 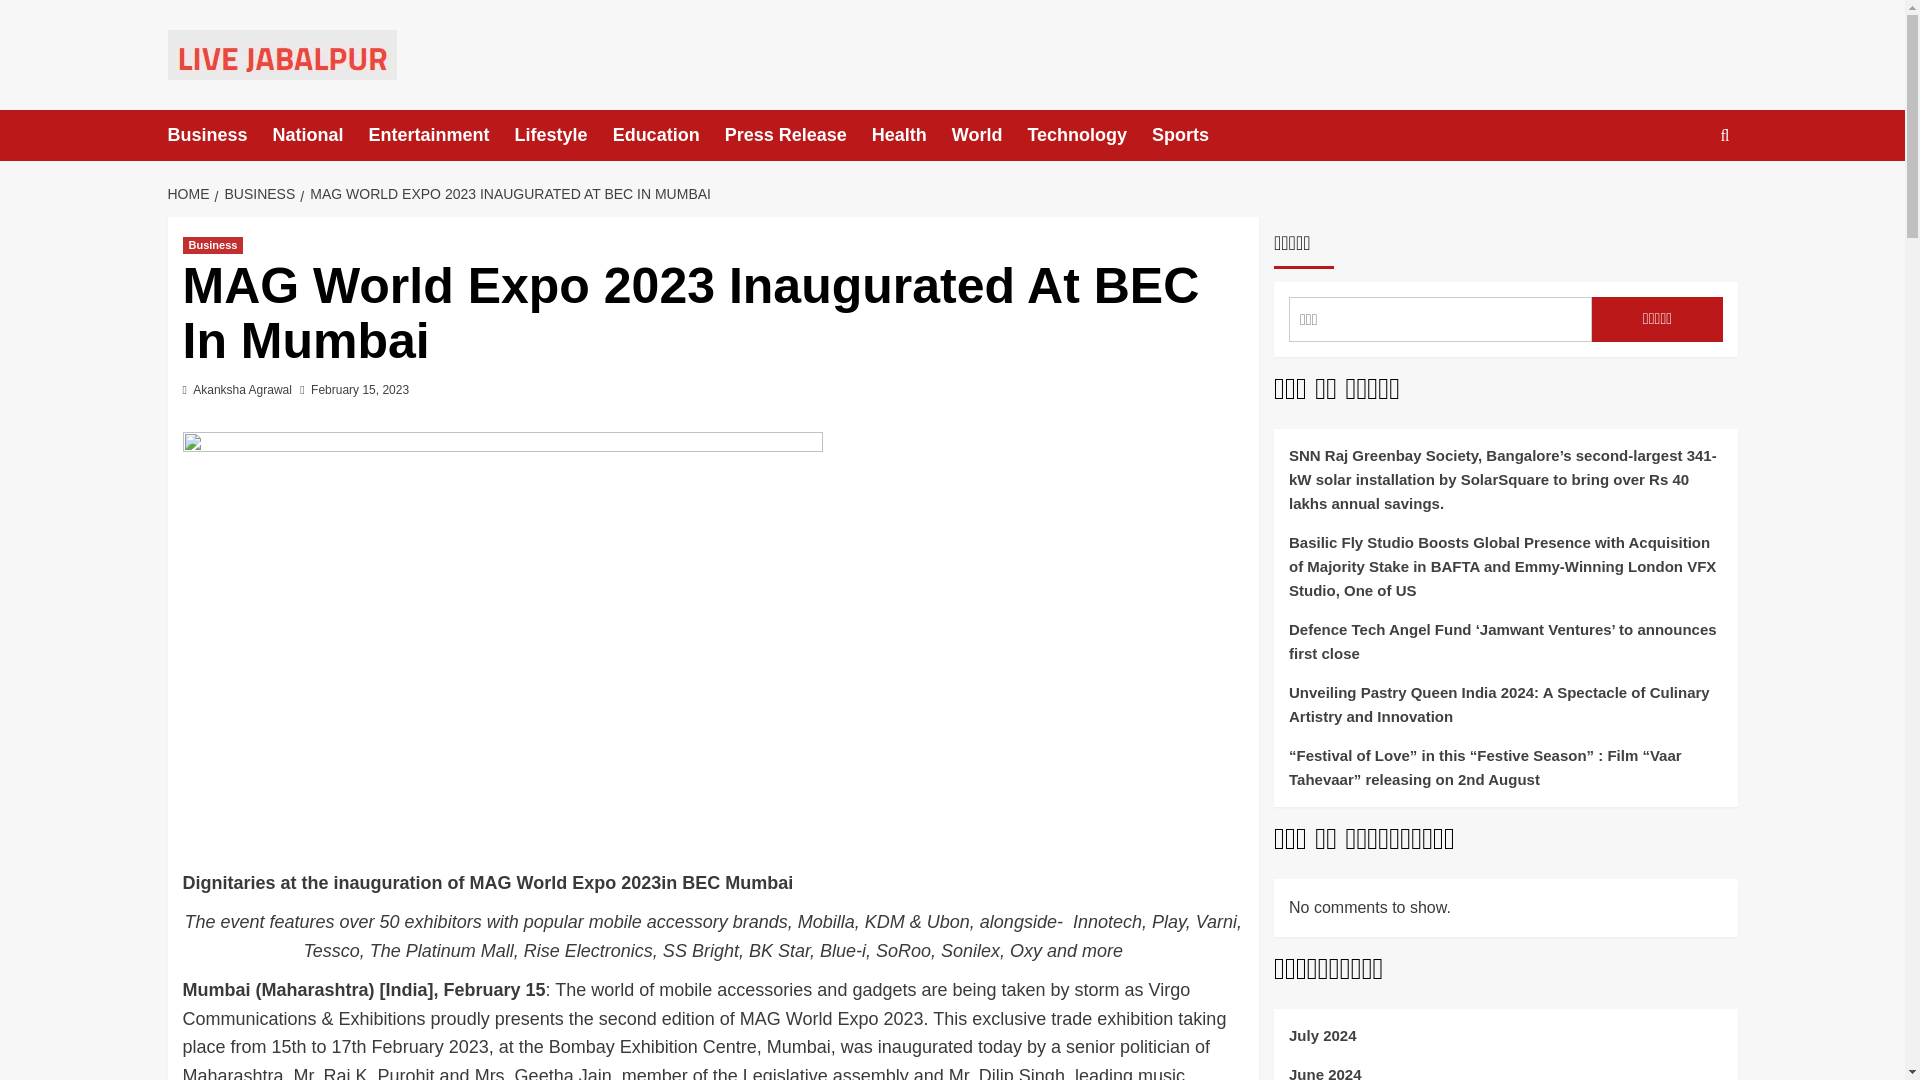 What do you see at coordinates (508, 193) in the screenshot?
I see `MAG WORLD EXPO 2023 INAUGURATED AT BEC IN MUMBAI` at bounding box center [508, 193].